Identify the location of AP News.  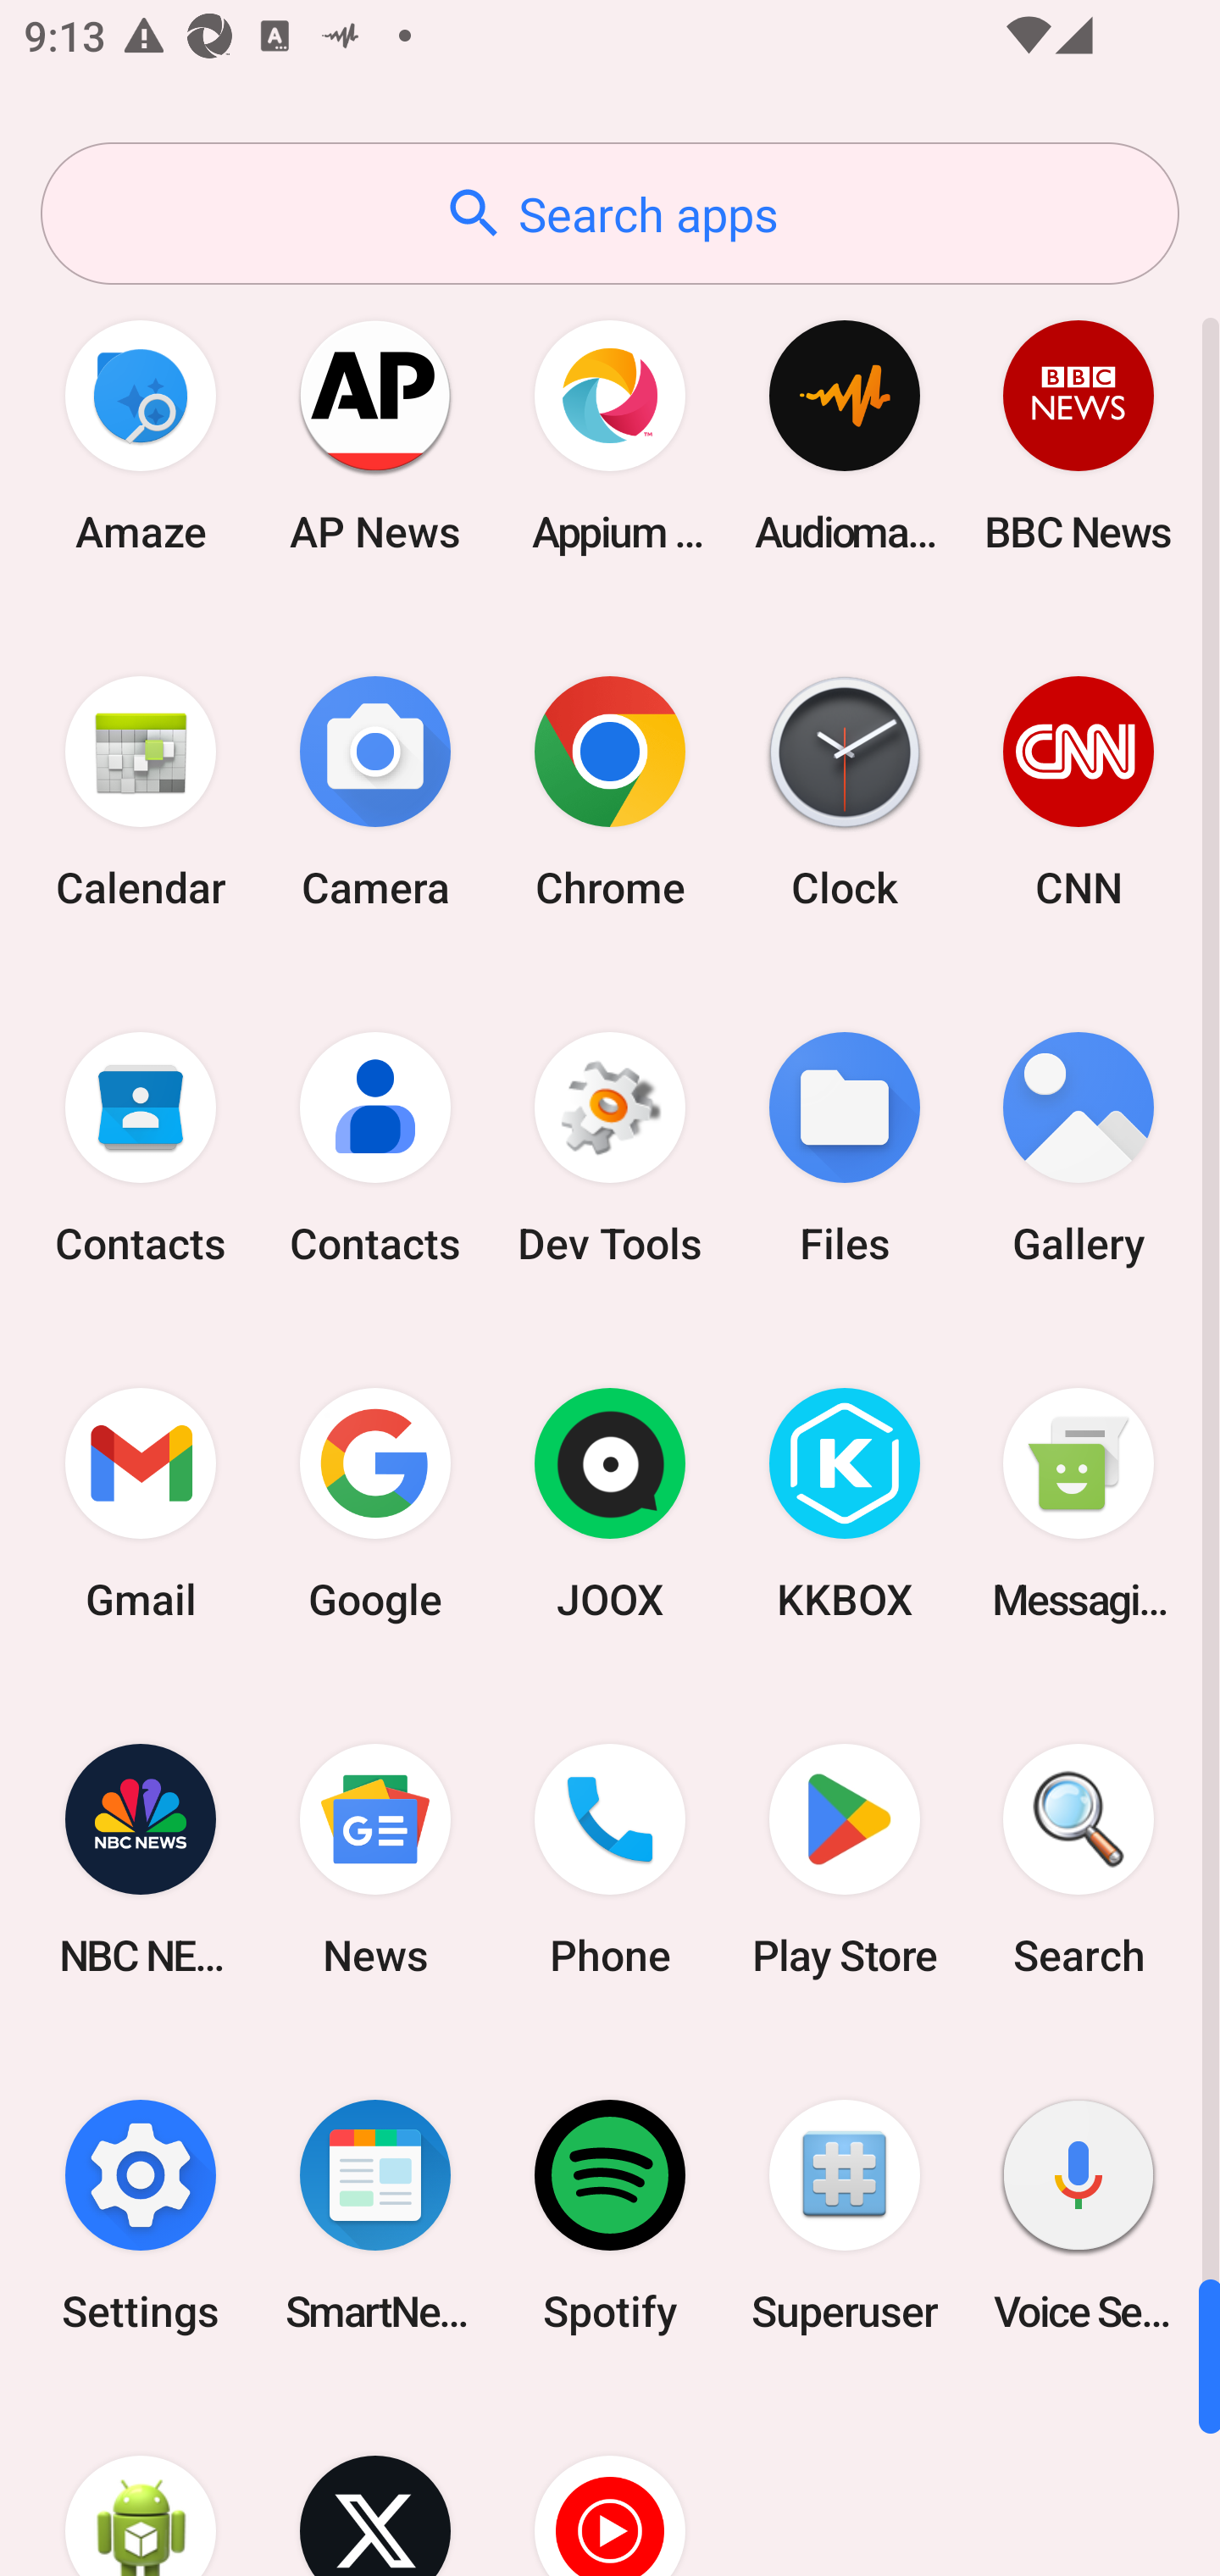
(375, 436).